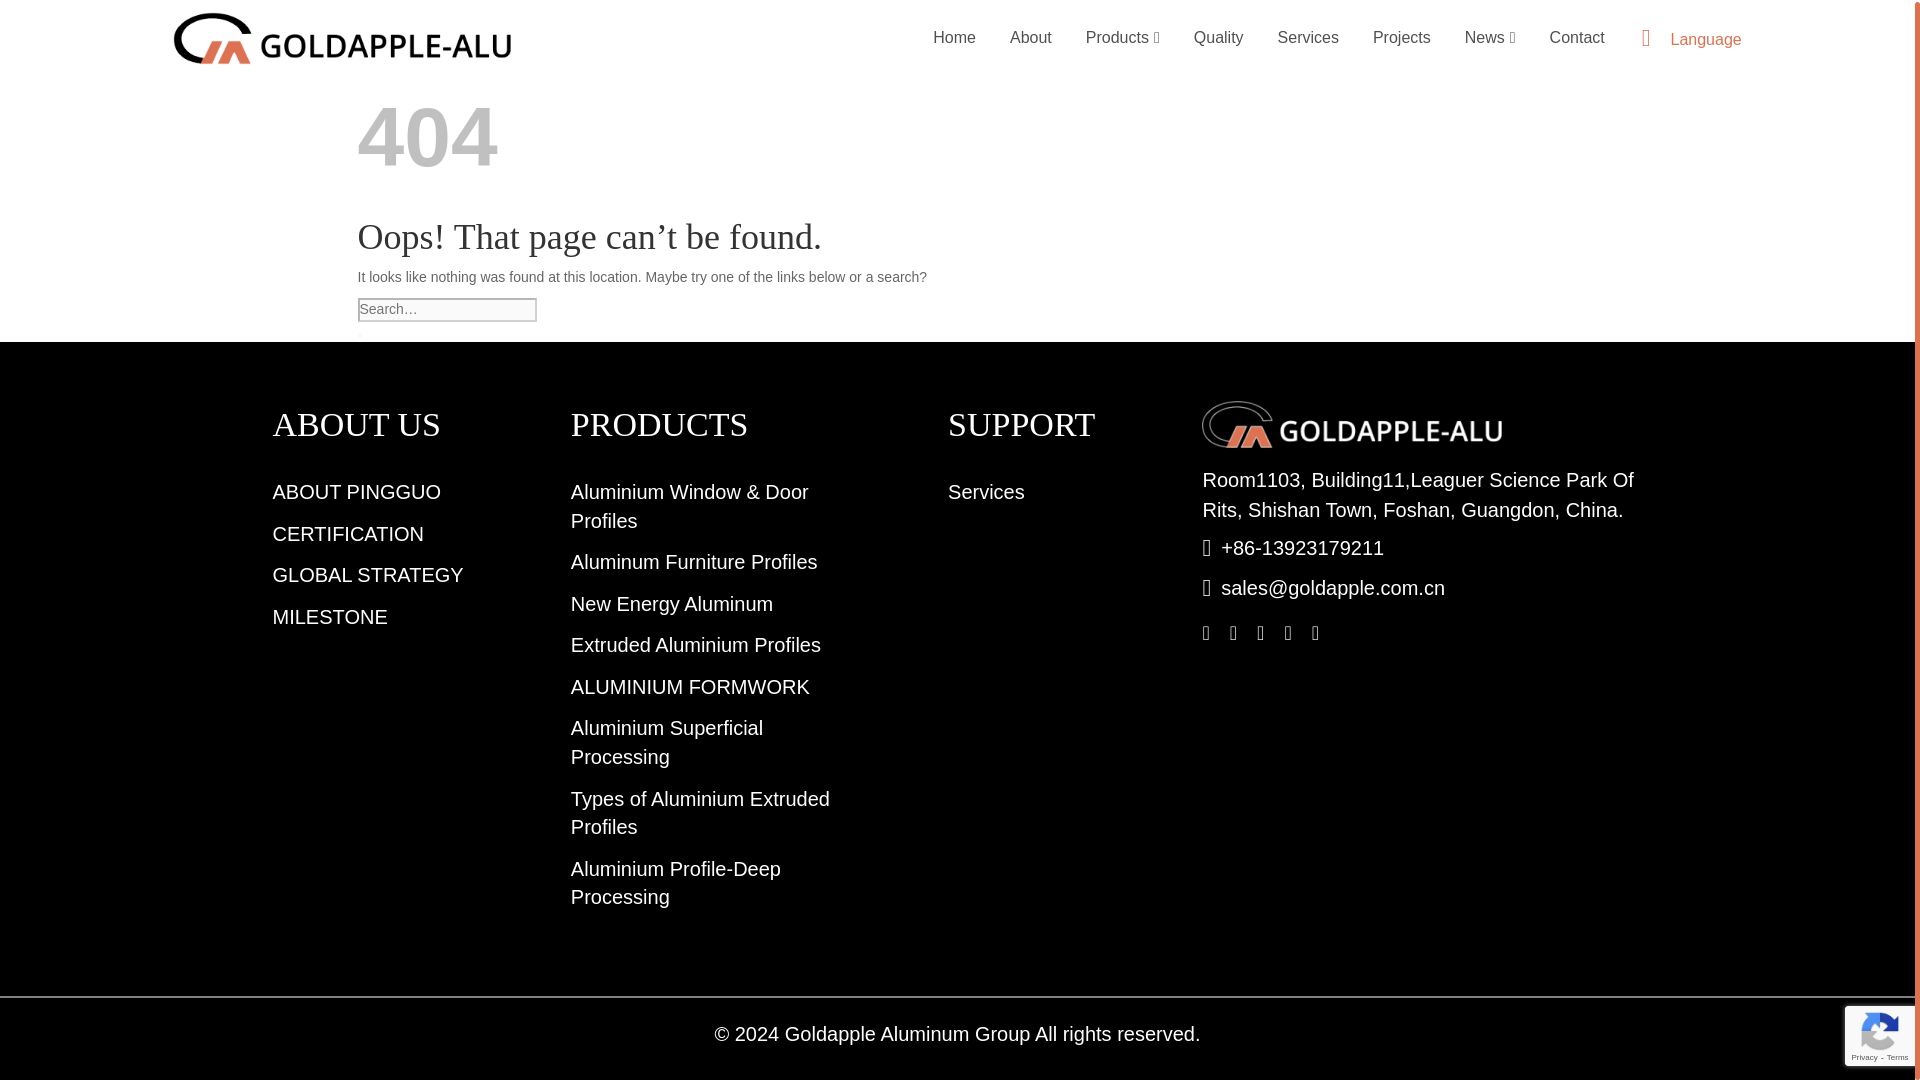 Image resolution: width=1920 pixels, height=1080 pixels. What do you see at coordinates (1030, 38) in the screenshot?
I see `About` at bounding box center [1030, 38].